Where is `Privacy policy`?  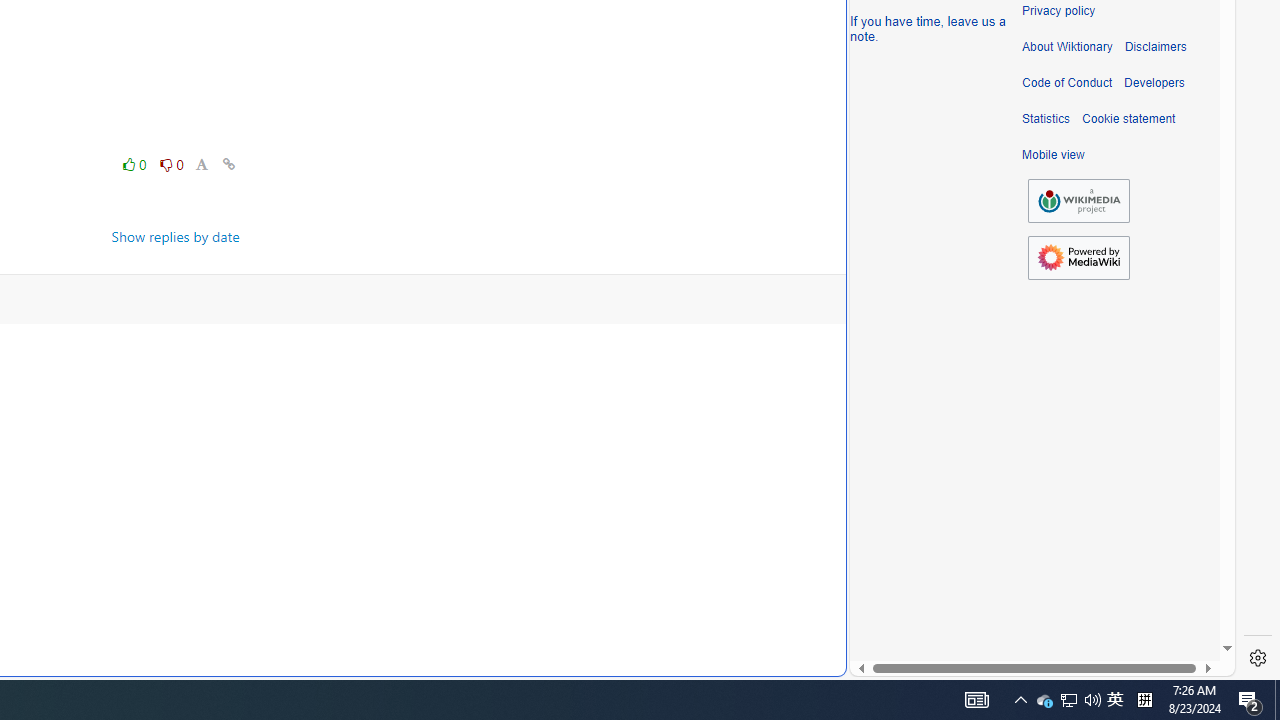
Privacy policy is located at coordinates (1058, 11).